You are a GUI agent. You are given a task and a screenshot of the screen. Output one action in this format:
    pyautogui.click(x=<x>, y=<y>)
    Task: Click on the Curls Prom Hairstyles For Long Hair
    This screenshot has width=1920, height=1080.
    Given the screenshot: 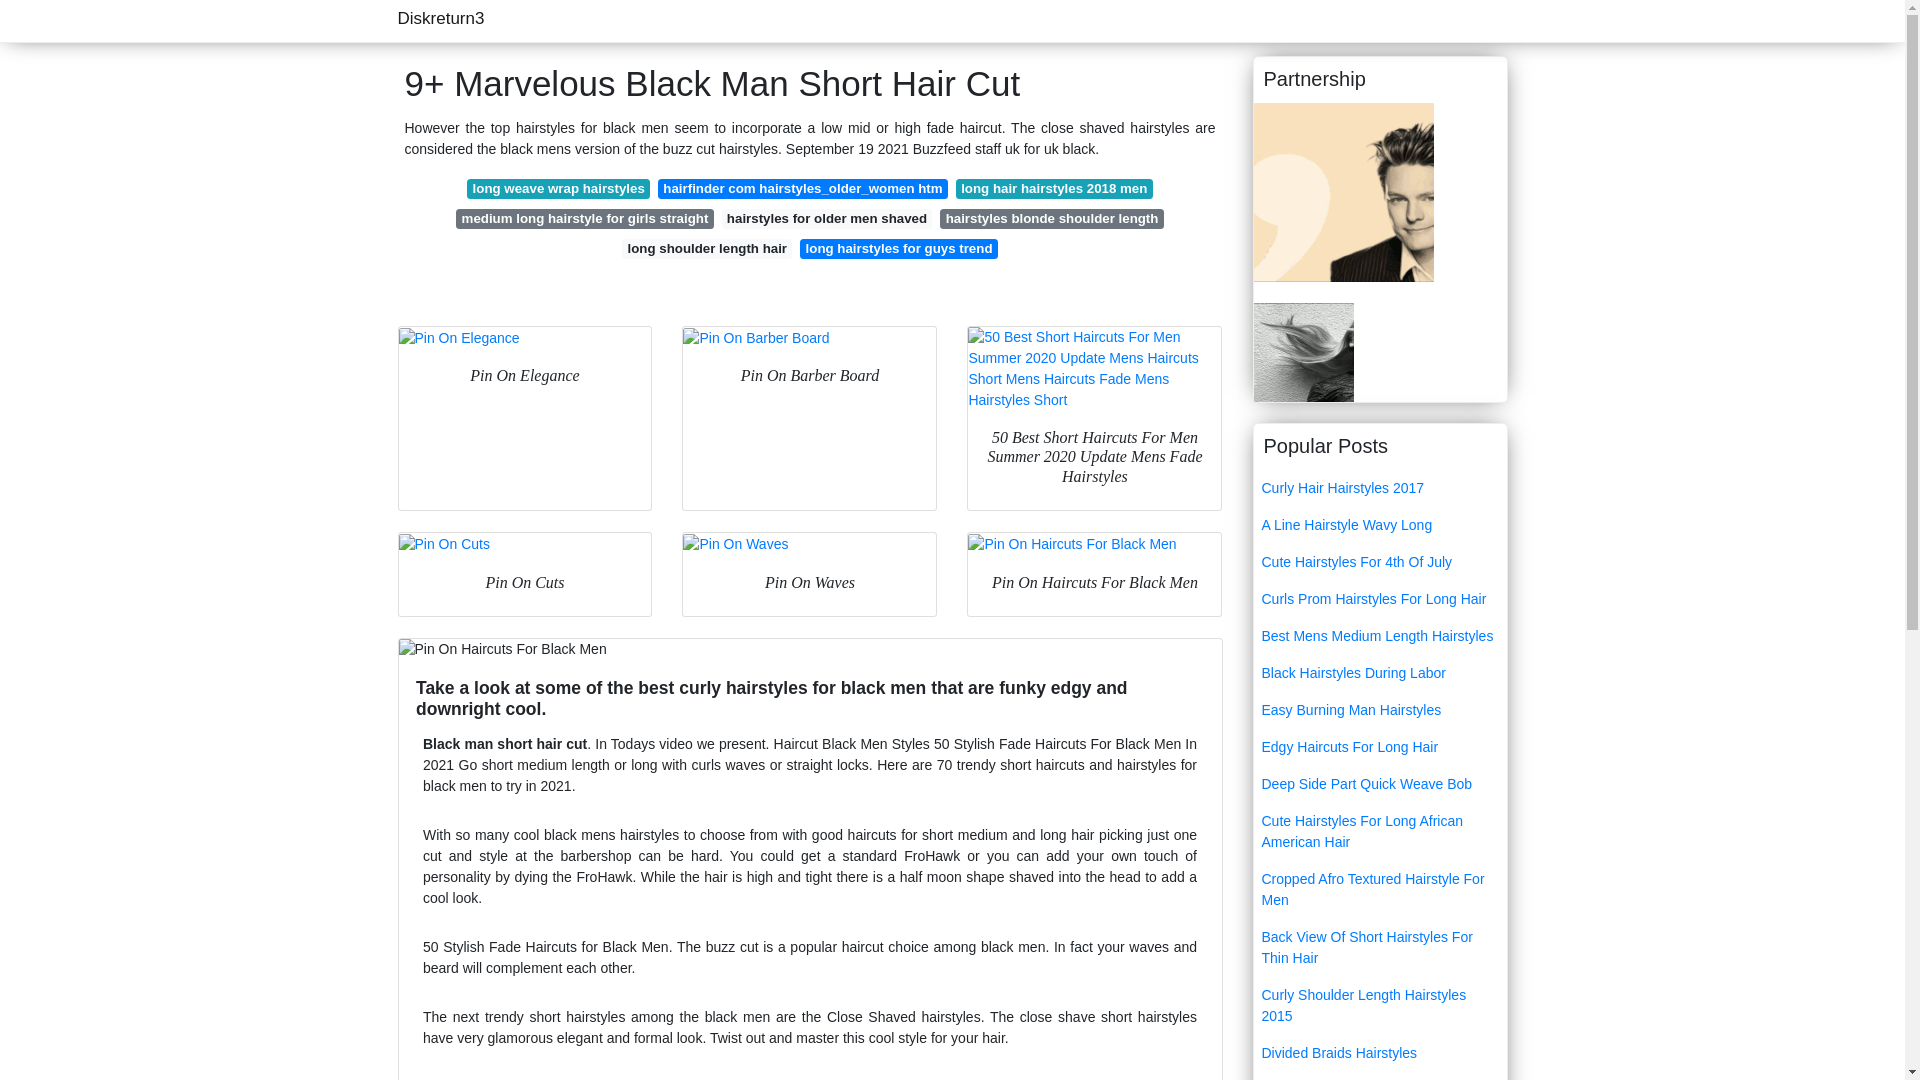 What is the action you would take?
    pyautogui.click(x=1380, y=599)
    